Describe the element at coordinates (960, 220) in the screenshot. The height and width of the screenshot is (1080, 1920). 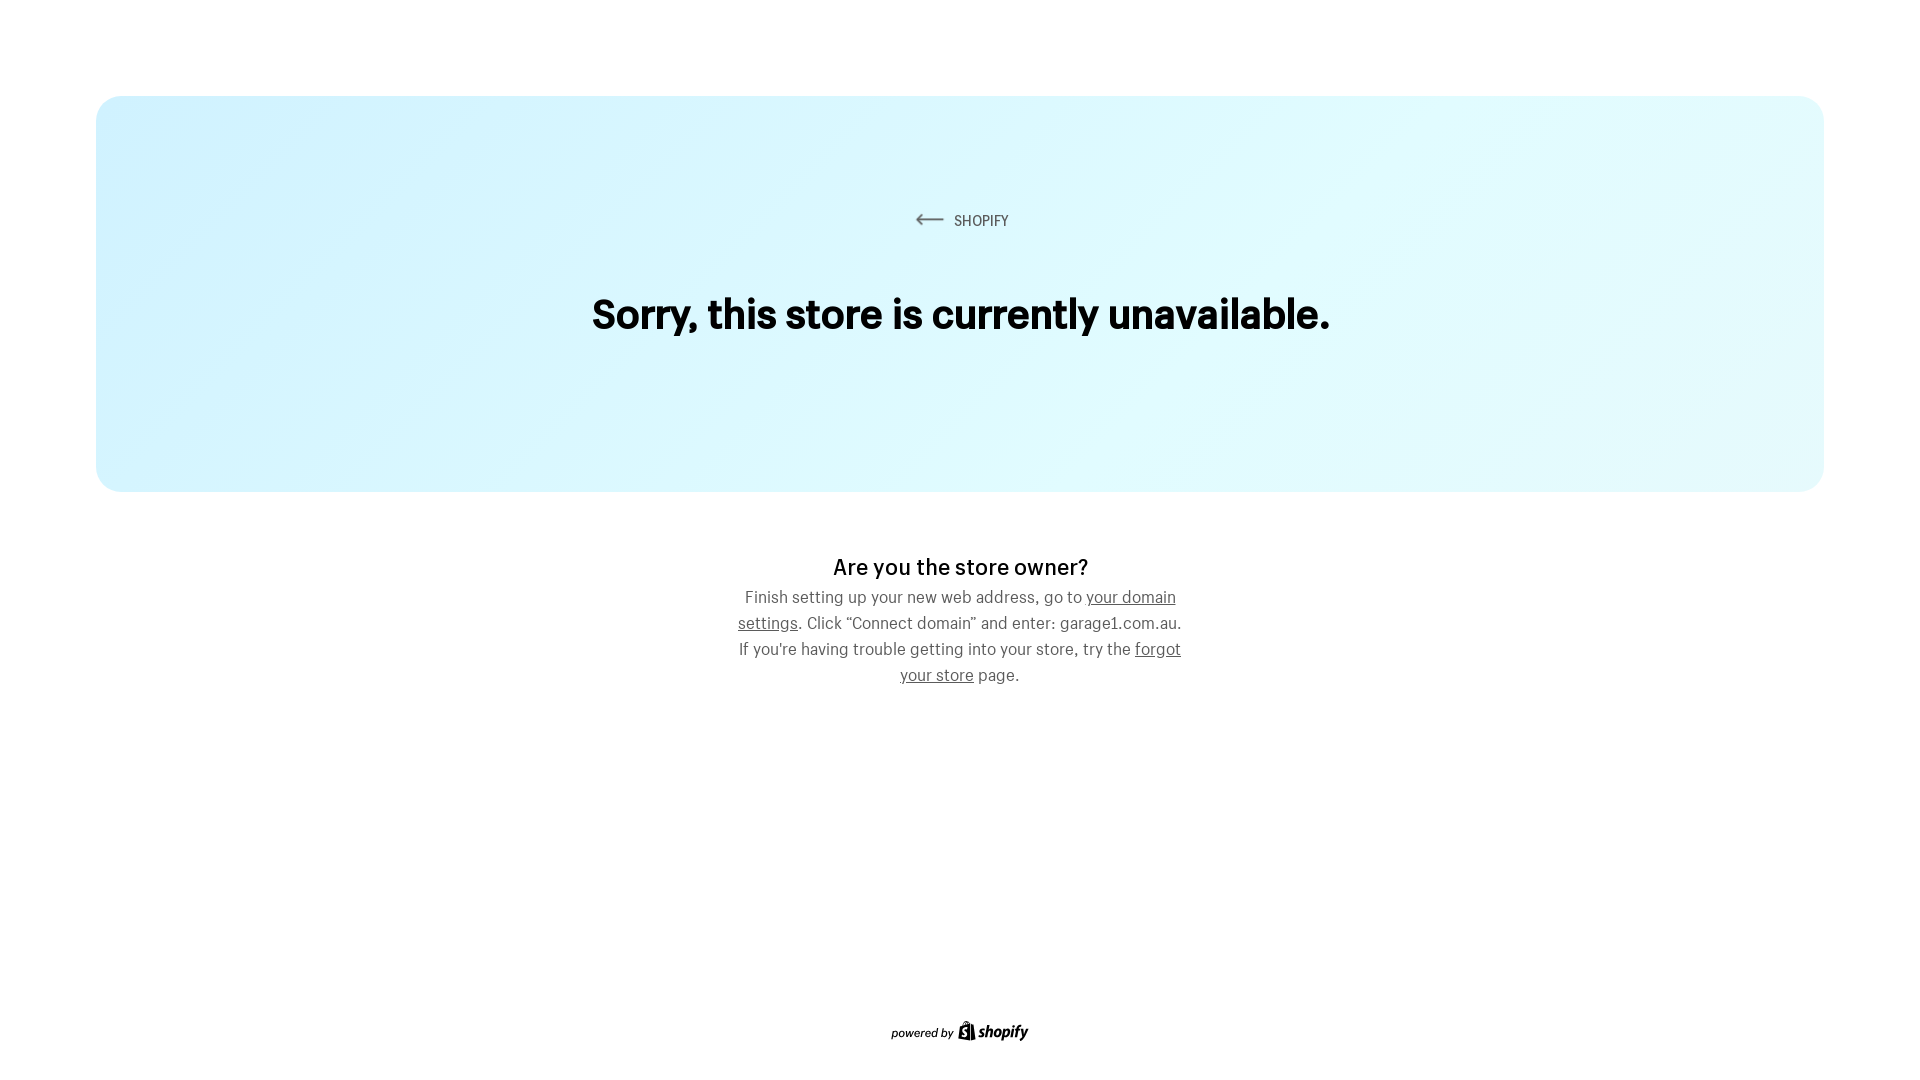
I see `SHOPIFY` at that location.